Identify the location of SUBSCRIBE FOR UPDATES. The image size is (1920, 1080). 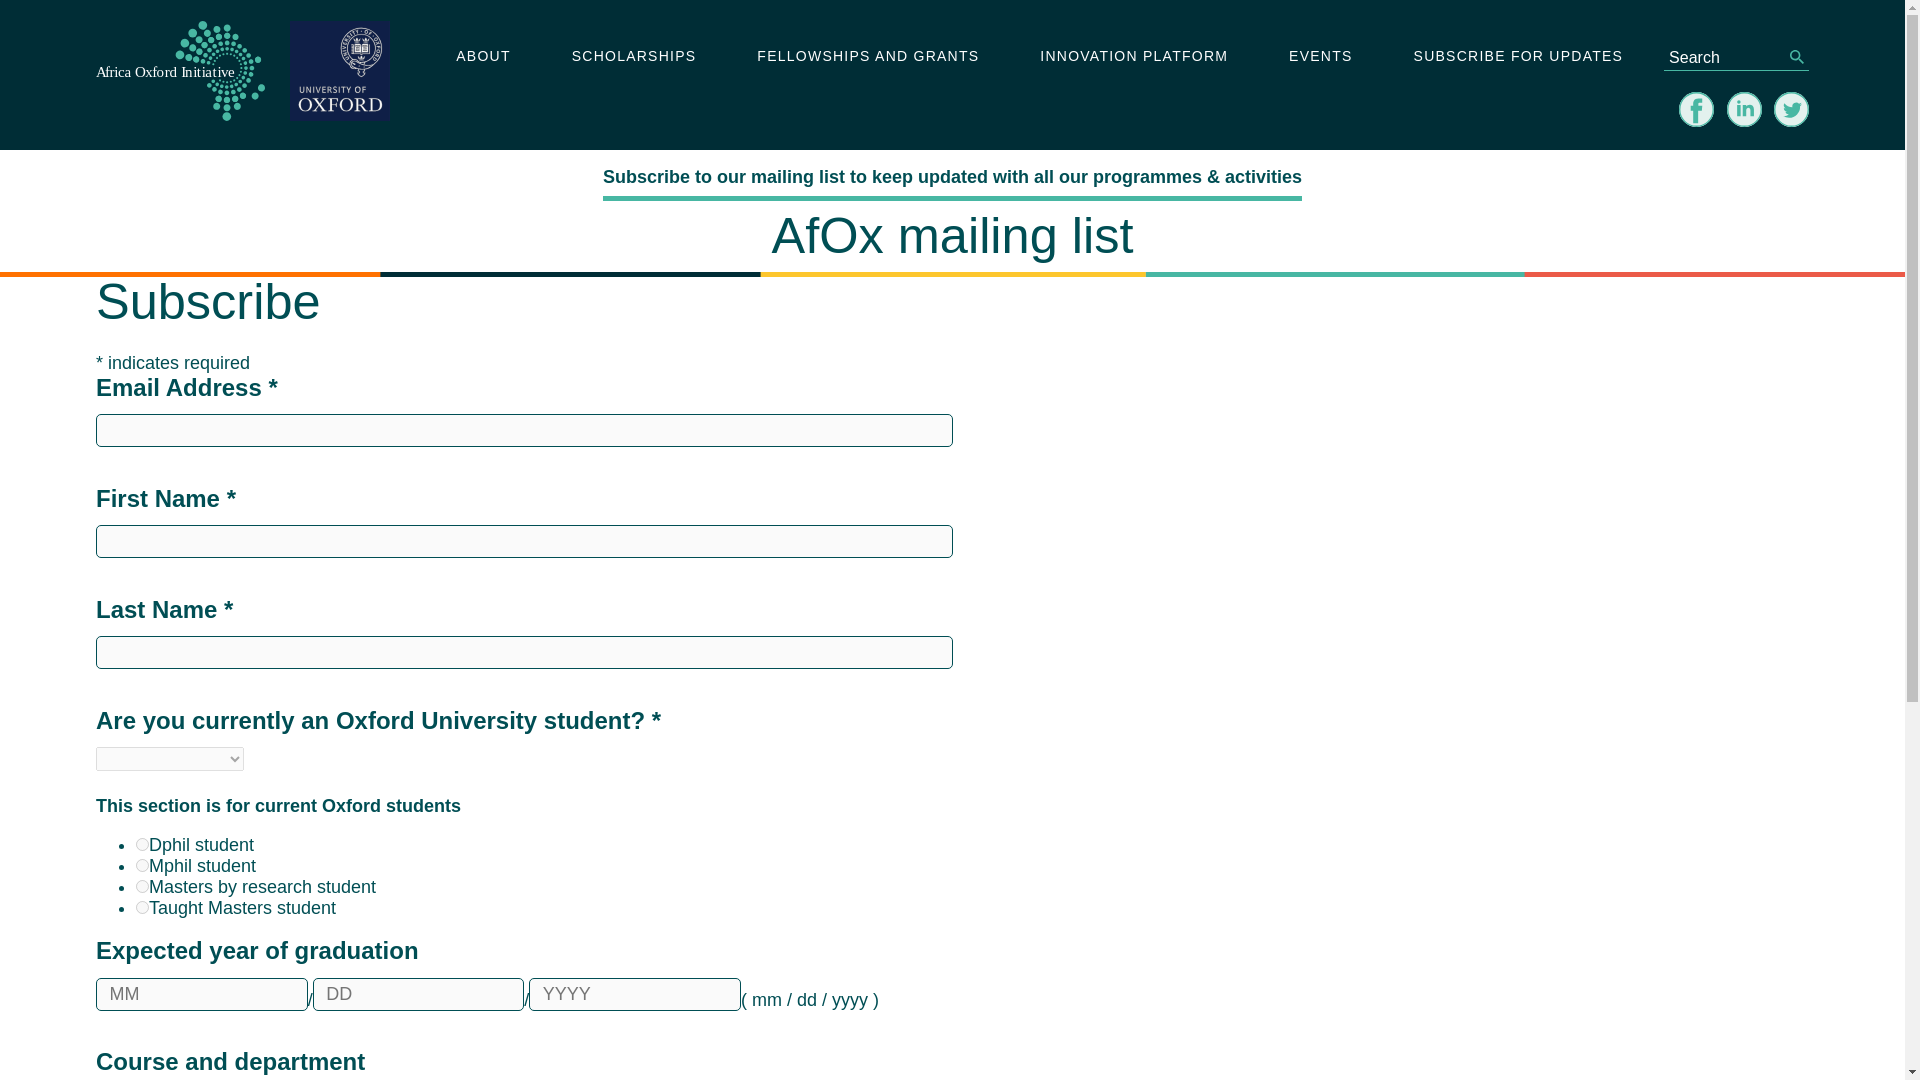
(1518, 57).